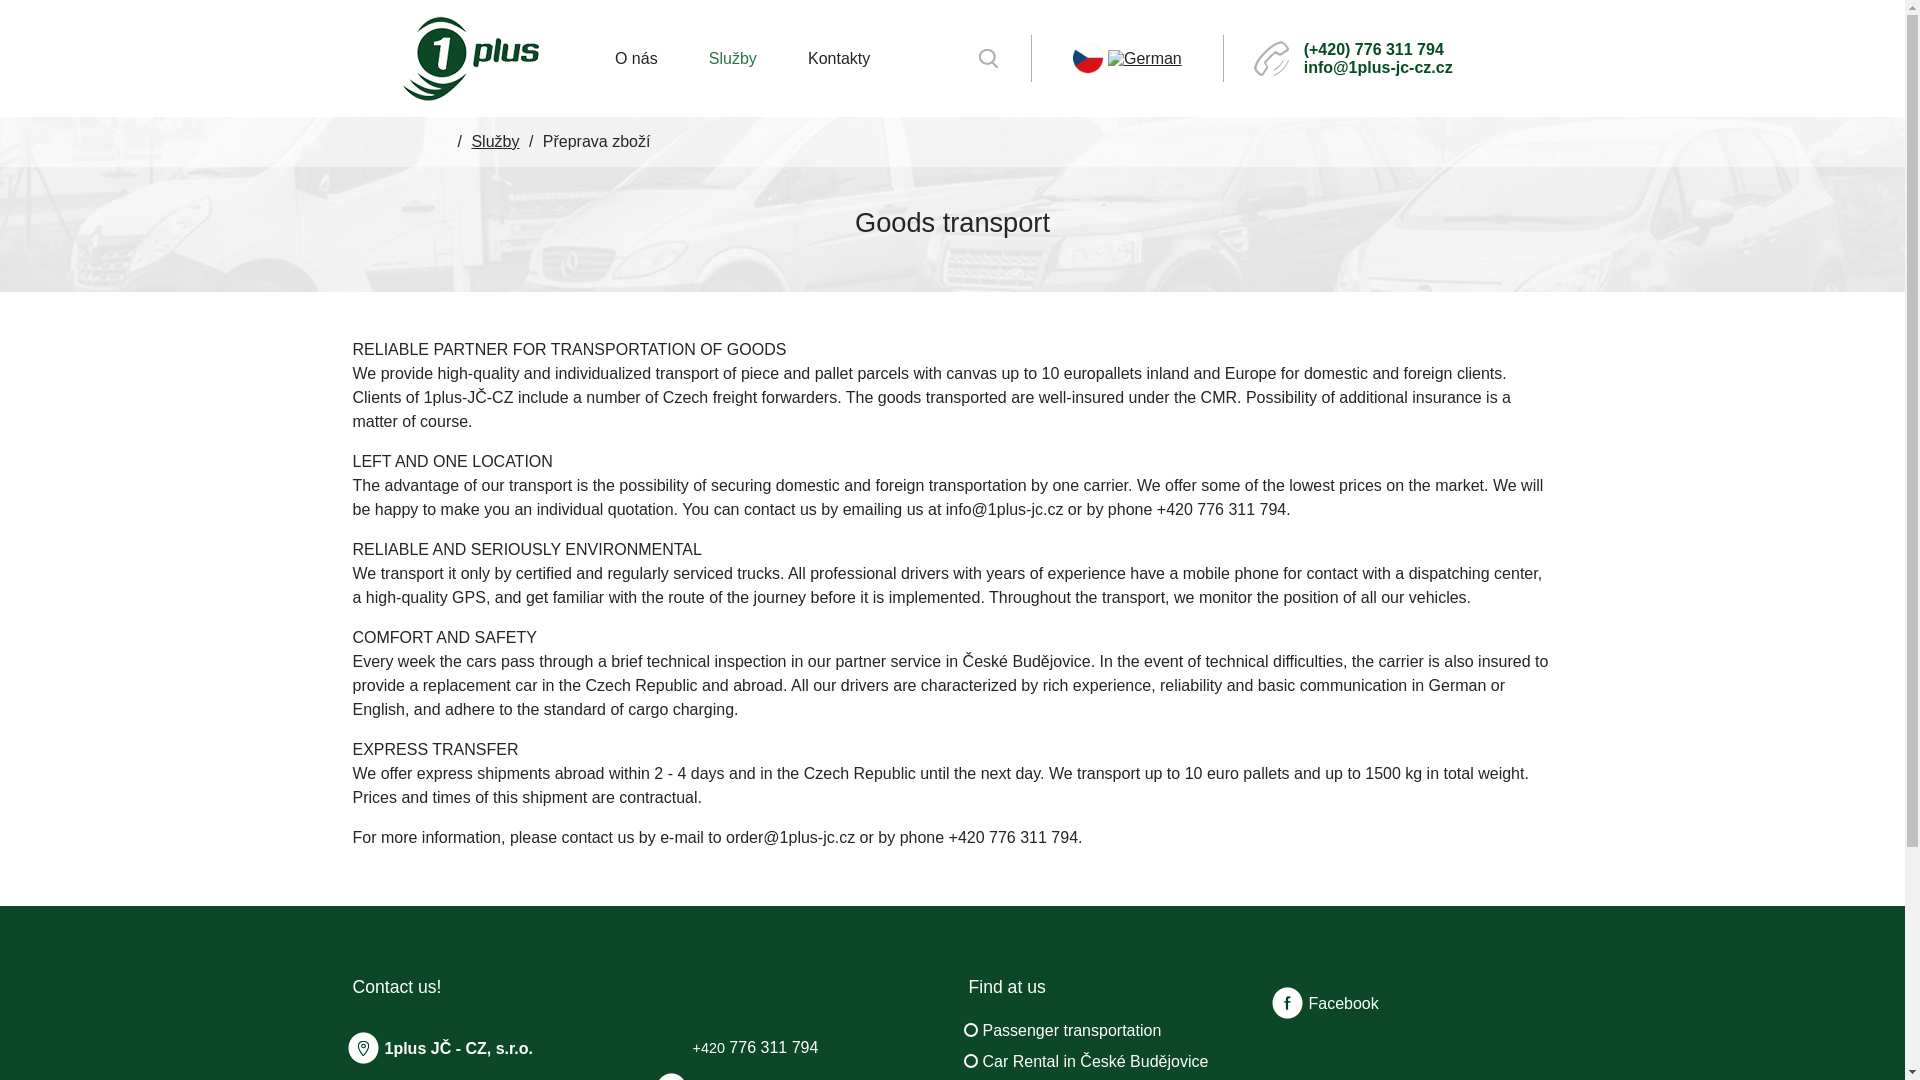 The width and height of the screenshot is (1920, 1080). Describe the element at coordinates (1071, 1030) in the screenshot. I see `Passenger transportation` at that location.